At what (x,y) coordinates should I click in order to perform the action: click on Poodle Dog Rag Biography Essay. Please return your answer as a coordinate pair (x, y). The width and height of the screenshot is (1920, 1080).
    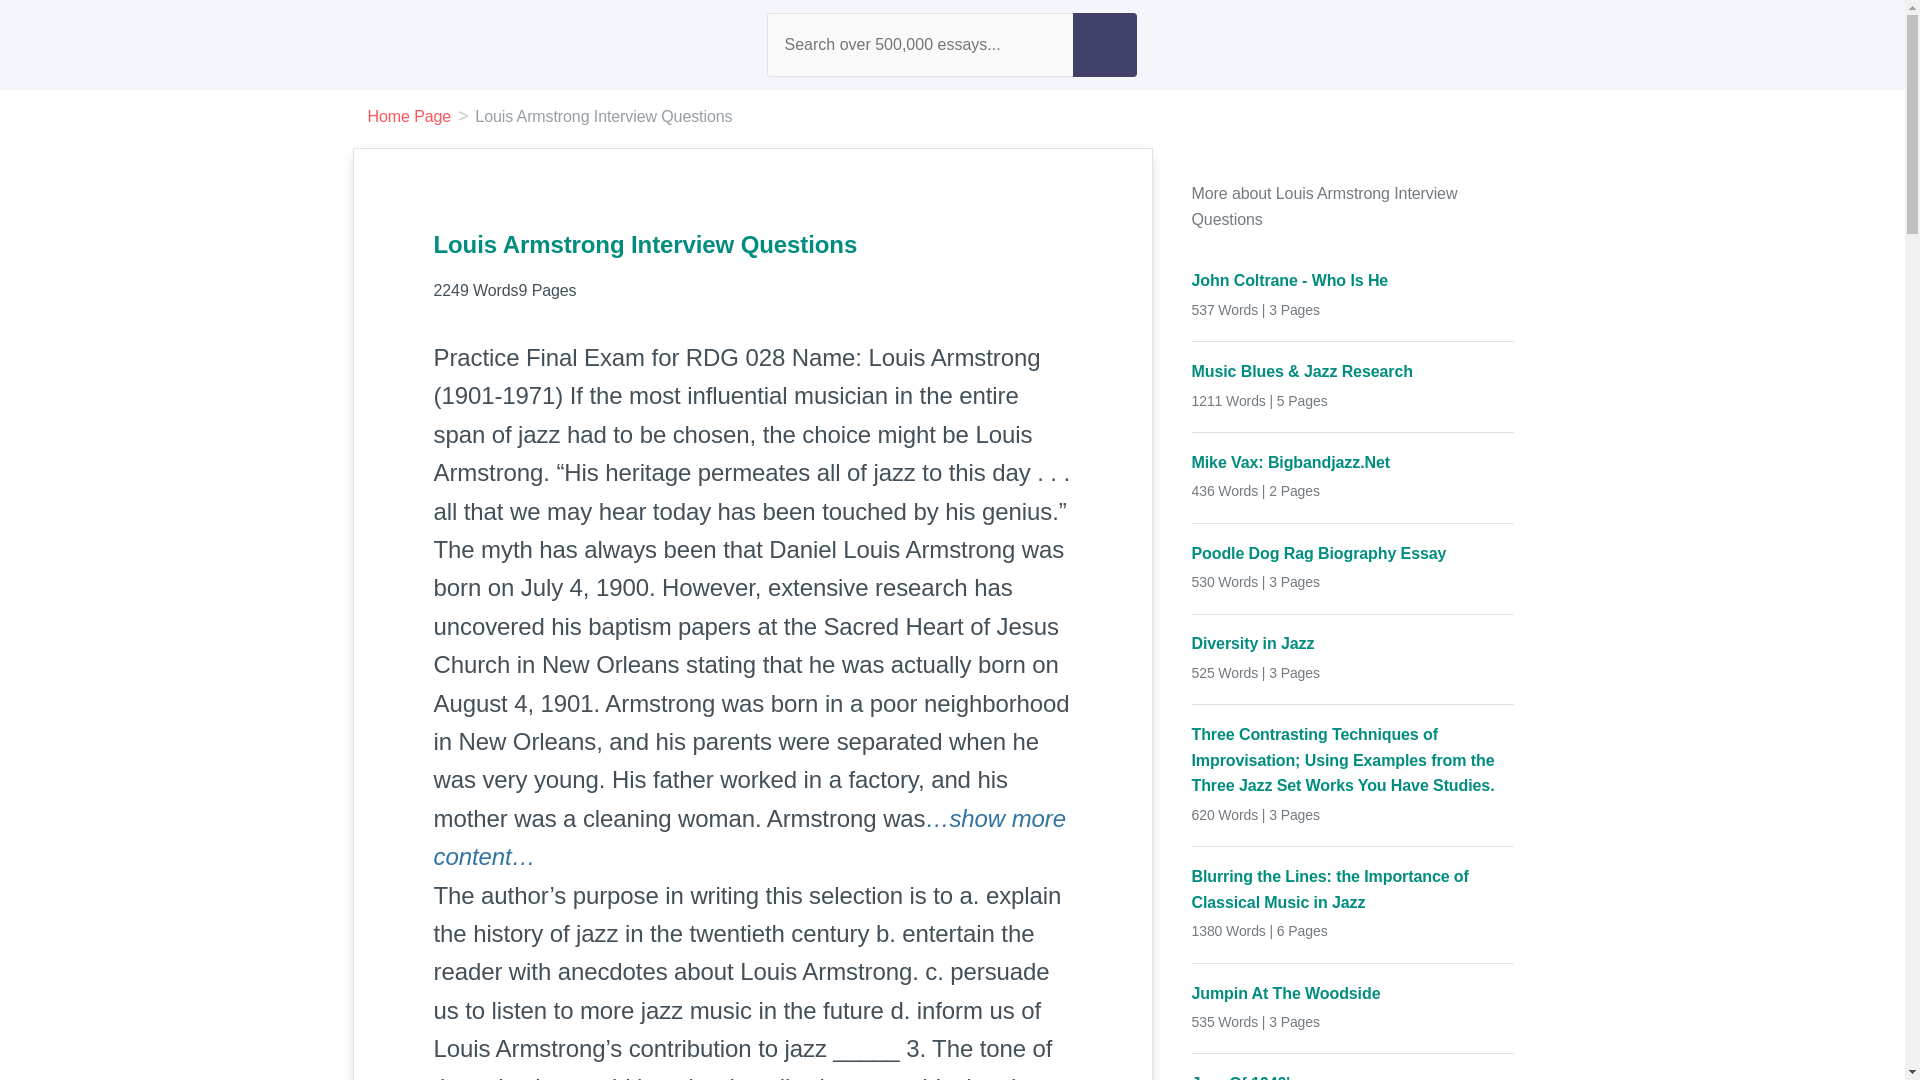
    Looking at the image, I should click on (1353, 554).